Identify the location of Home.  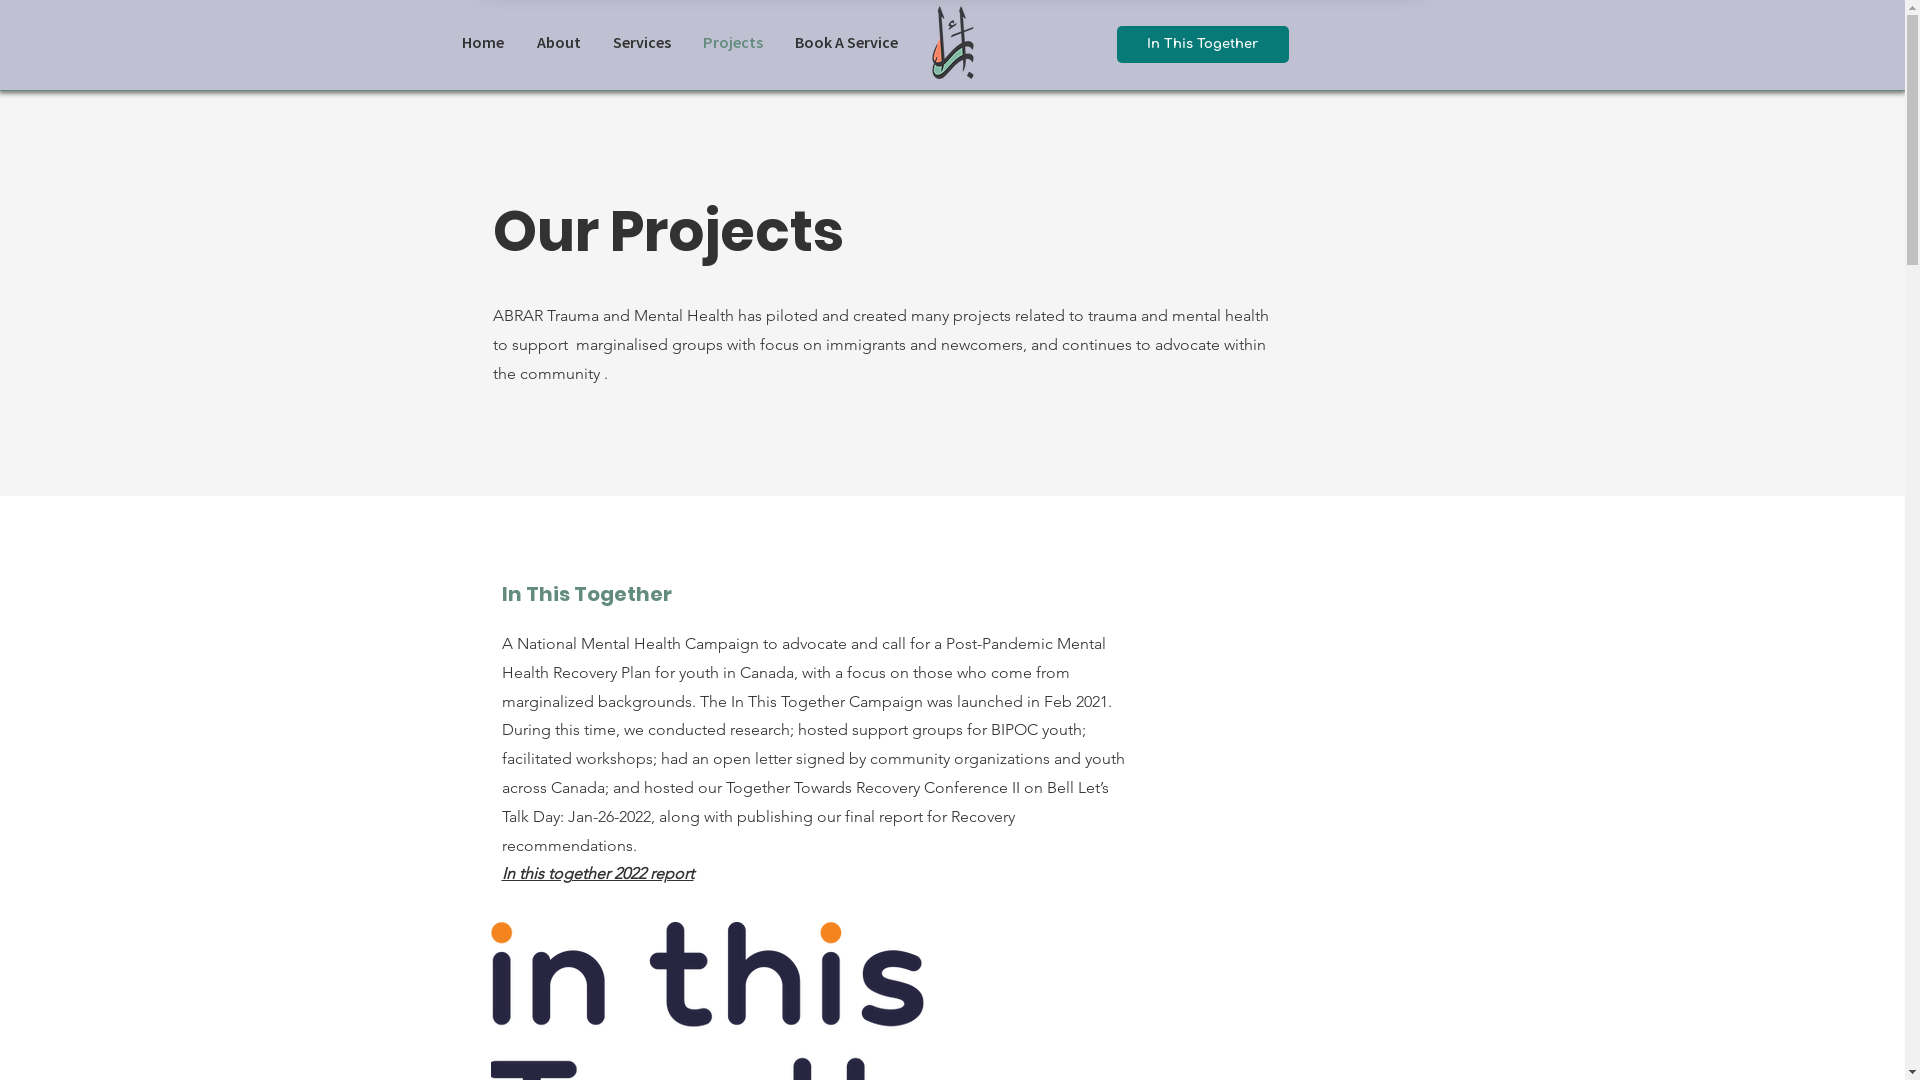
(483, 42).